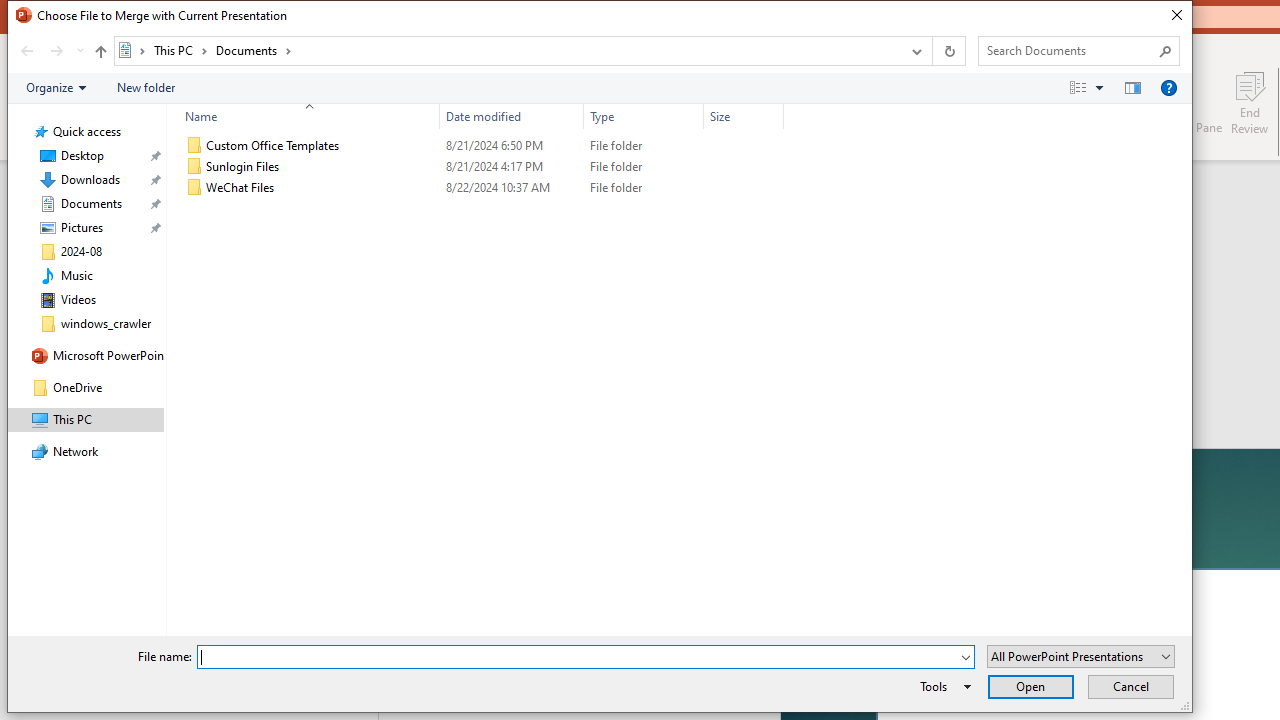  Describe the element at coordinates (599, 88) in the screenshot. I see `Command Module` at that location.